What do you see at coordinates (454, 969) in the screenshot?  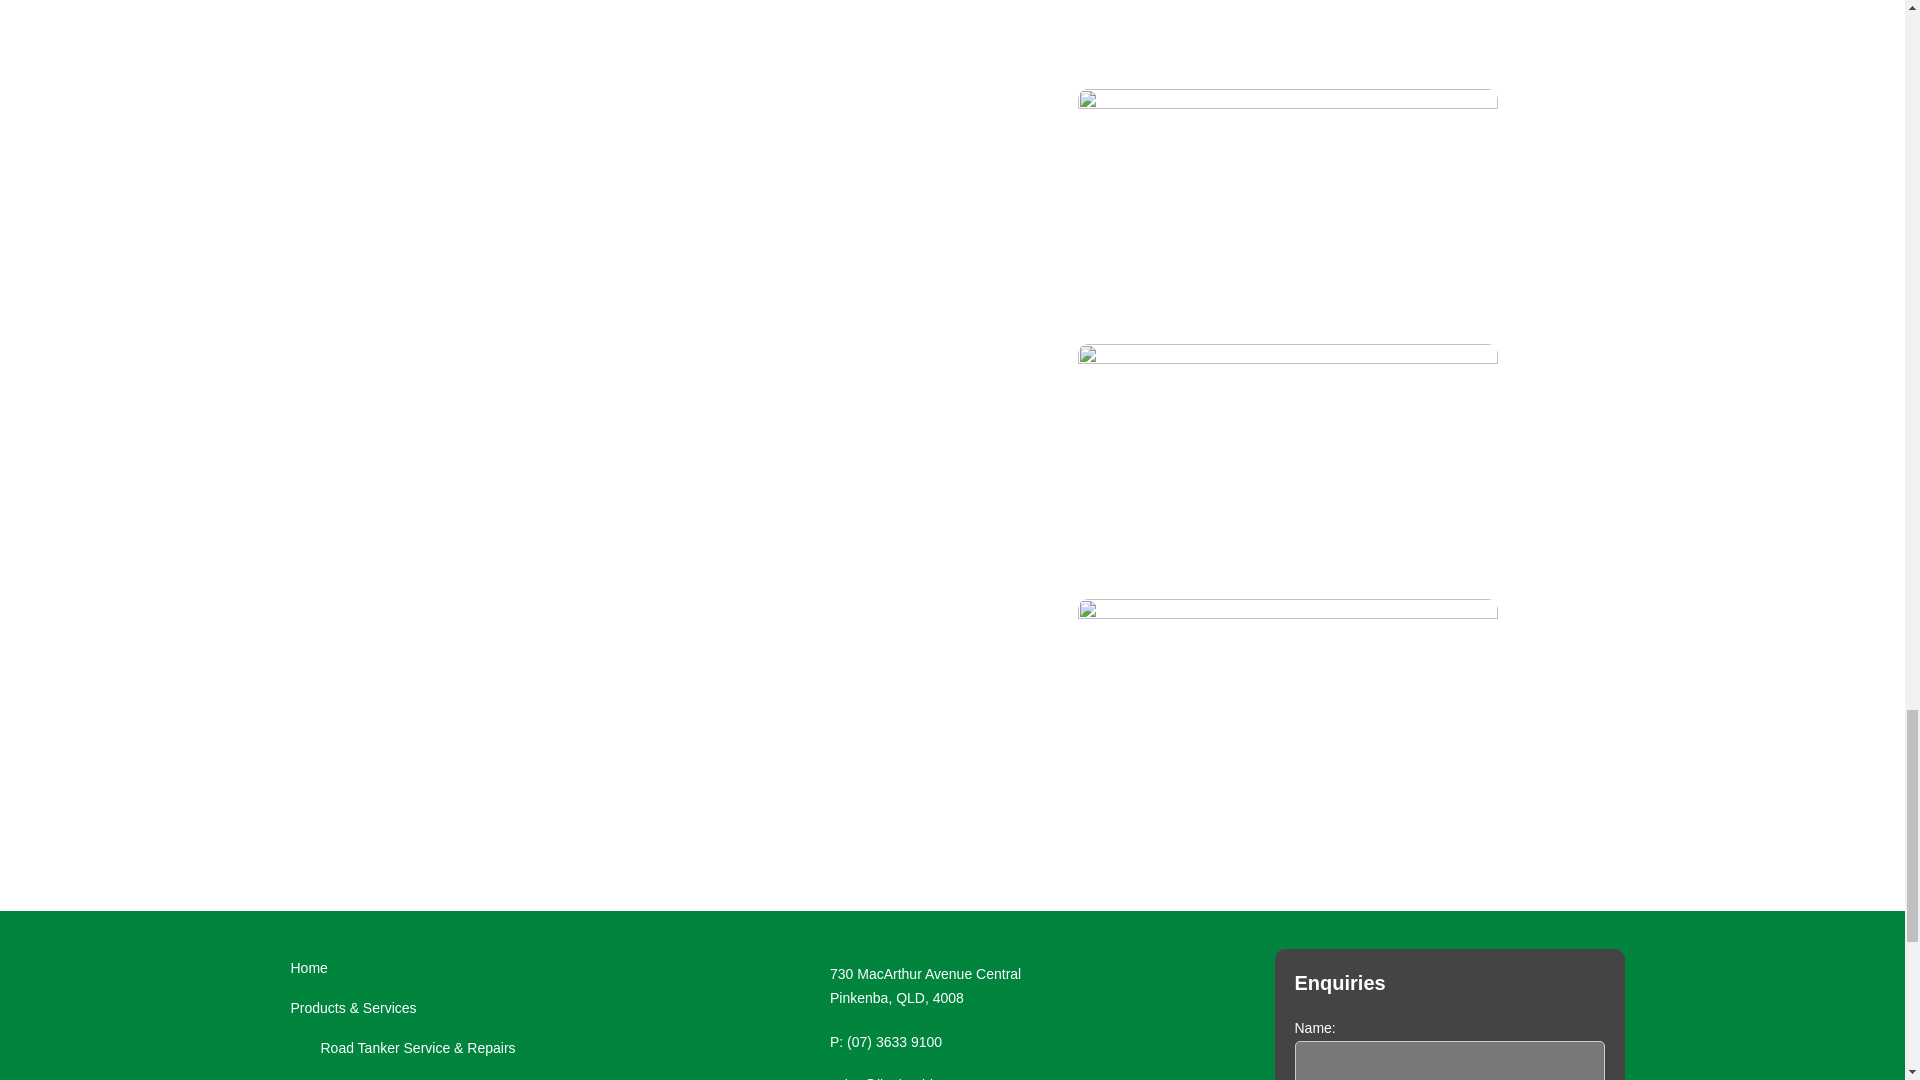 I see `Home` at bounding box center [454, 969].